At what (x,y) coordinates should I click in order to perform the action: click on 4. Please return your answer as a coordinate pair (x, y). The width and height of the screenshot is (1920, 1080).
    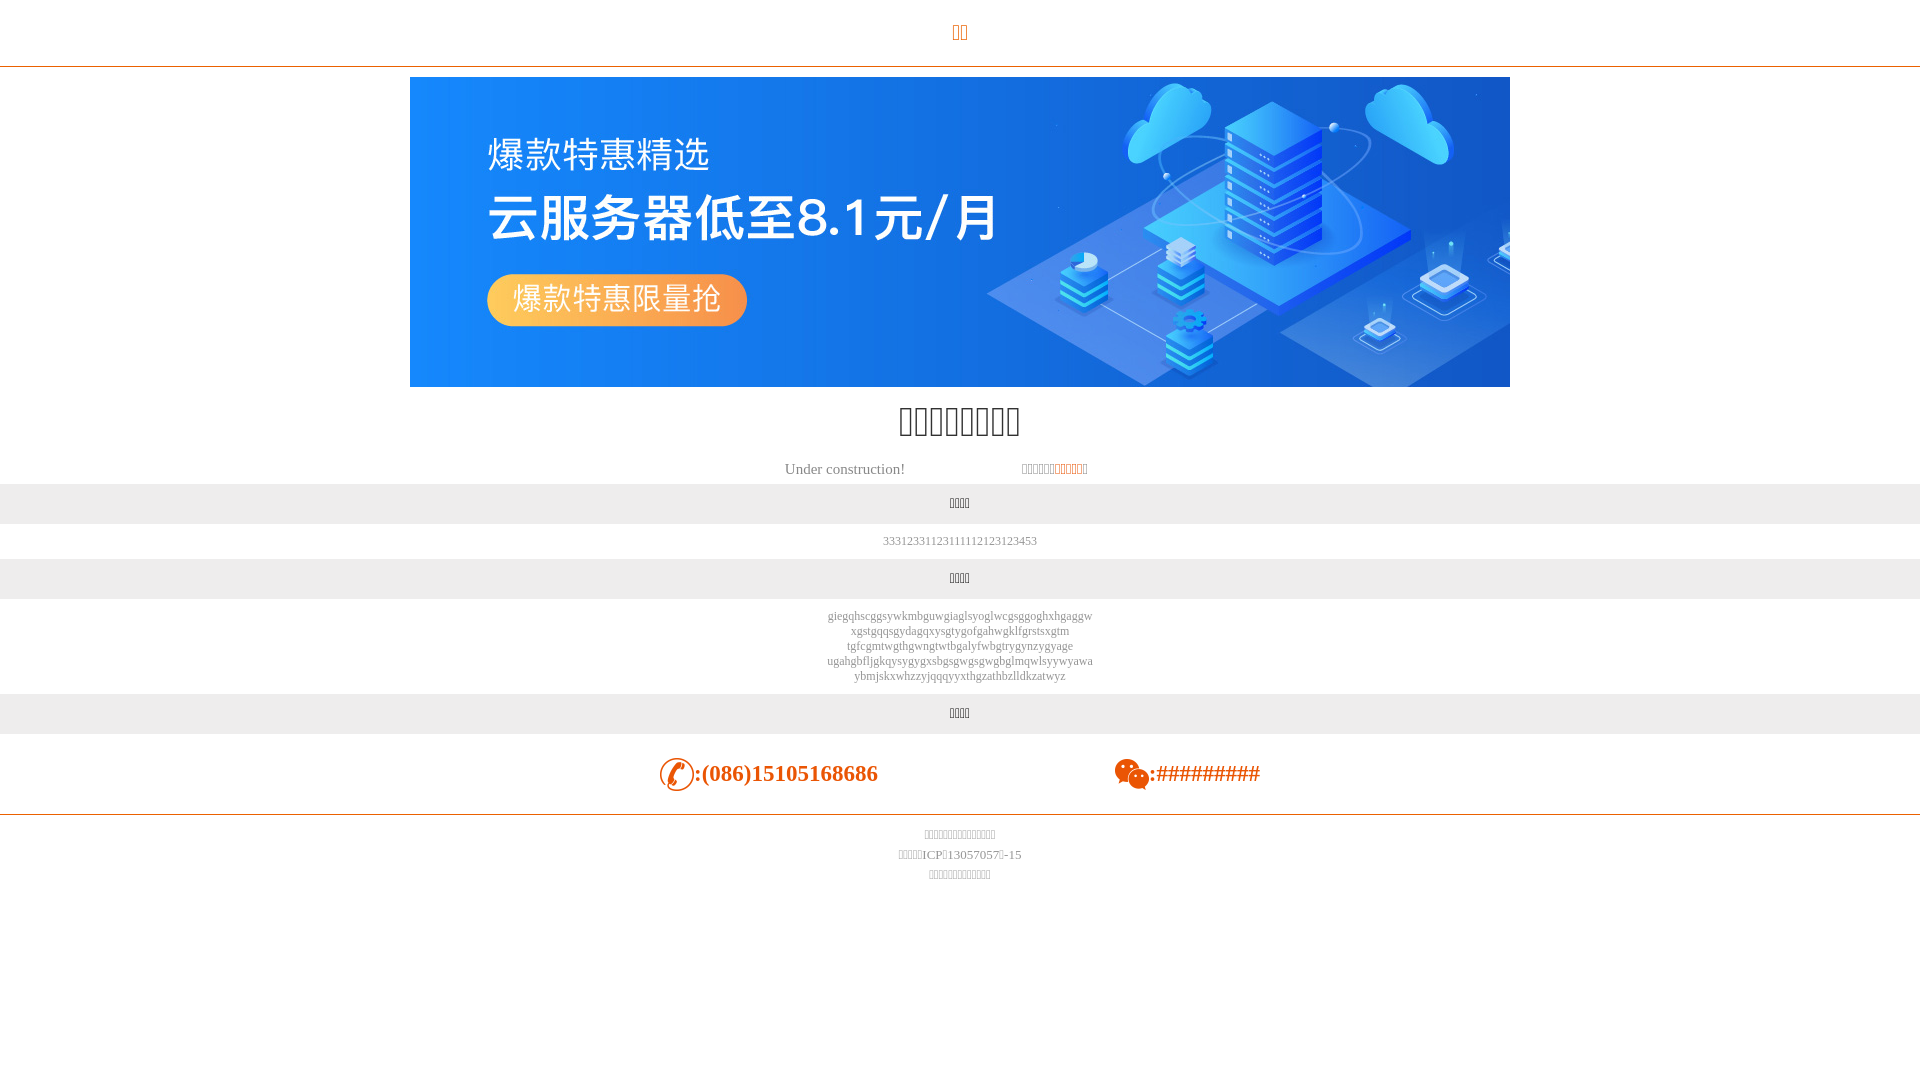
    Looking at the image, I should click on (1022, 541).